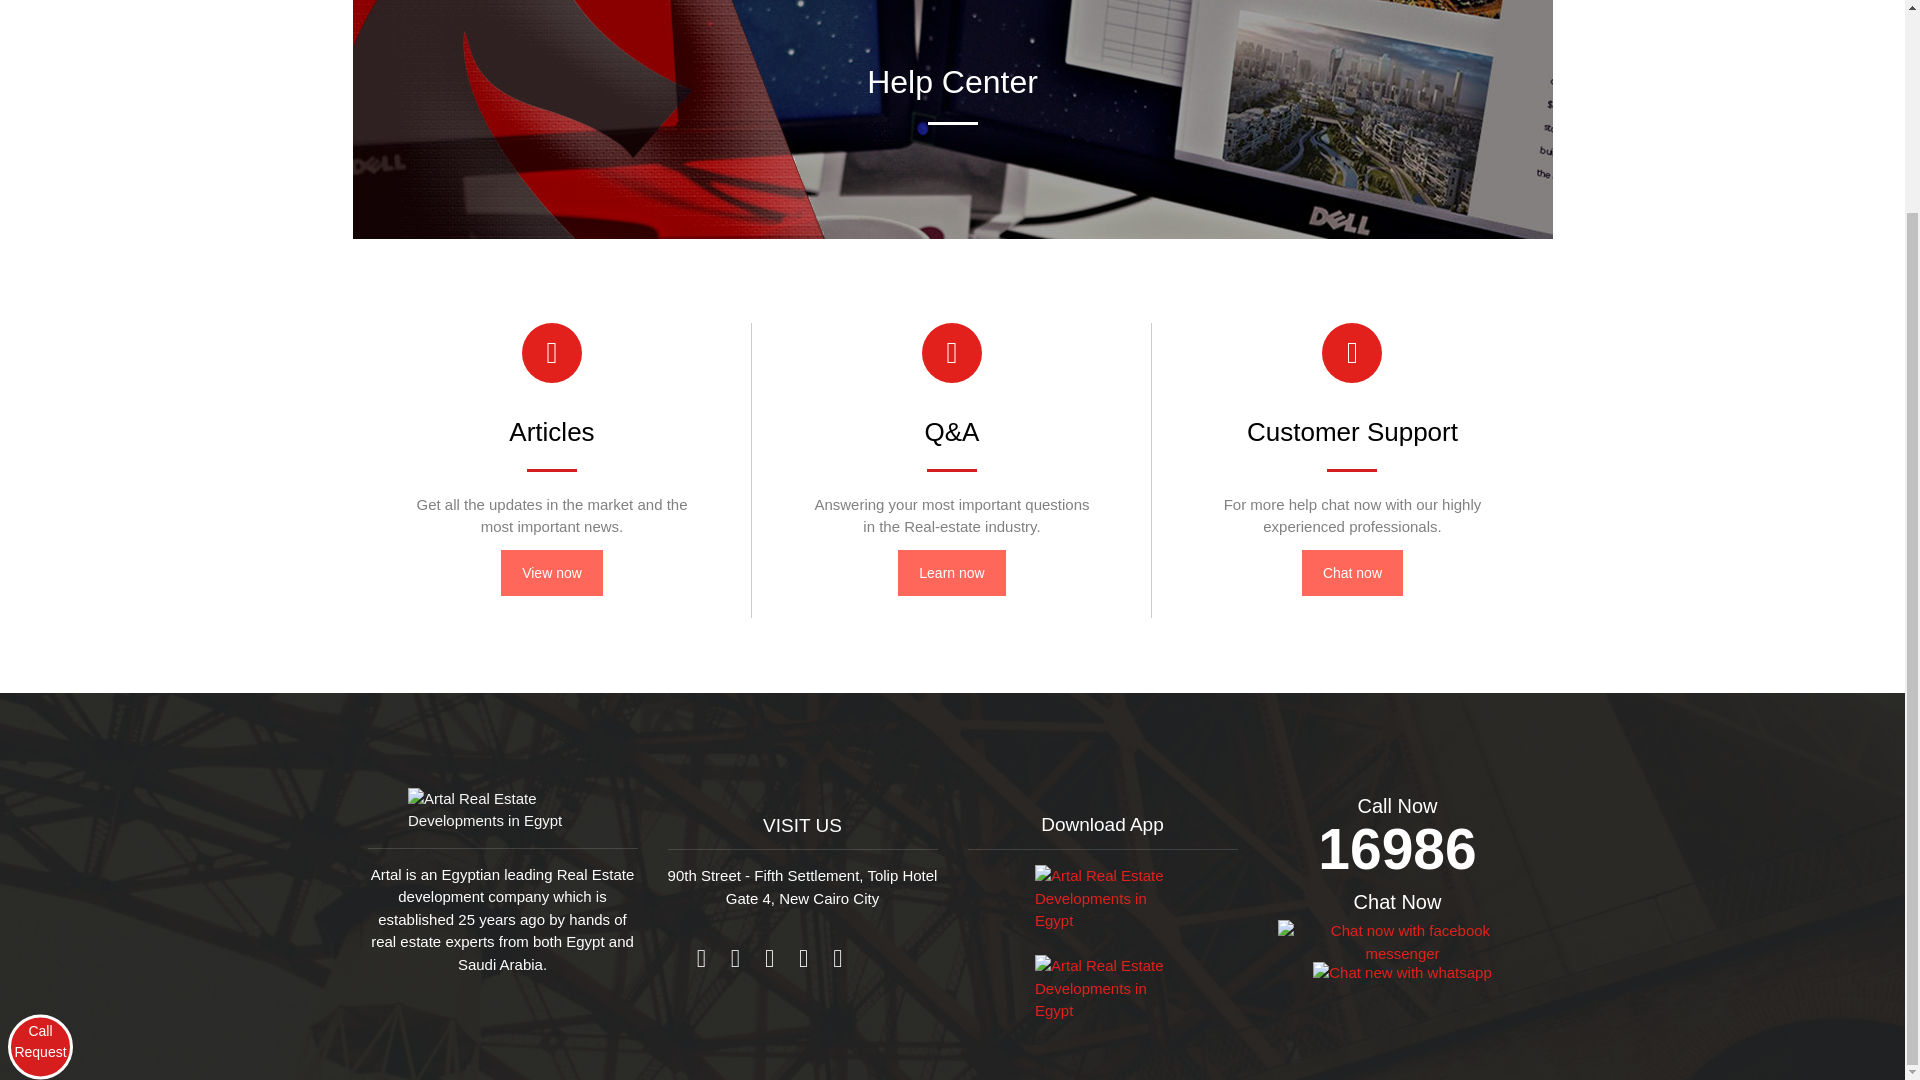 The height and width of the screenshot is (1080, 1920). I want to click on View now, so click(552, 572).